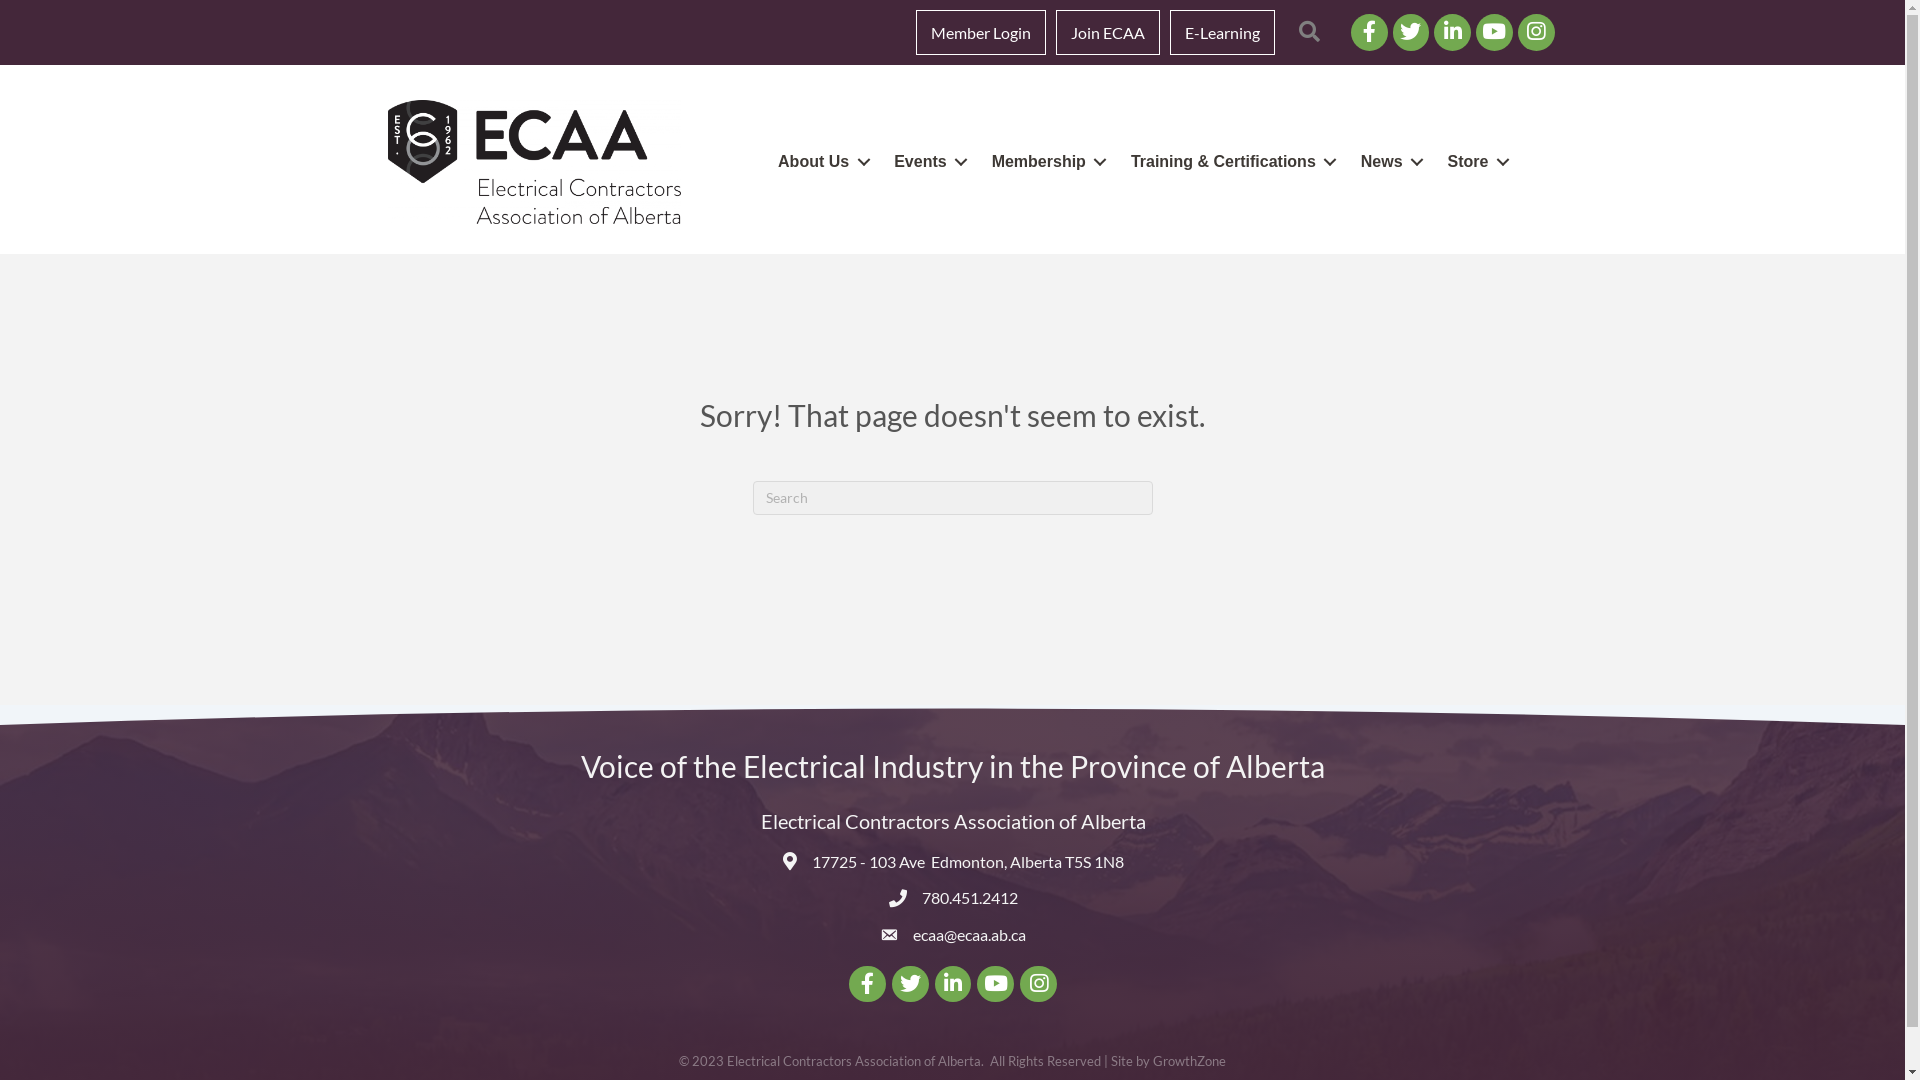 This screenshot has height=1080, width=1920. What do you see at coordinates (1389, 162) in the screenshot?
I see `News` at bounding box center [1389, 162].